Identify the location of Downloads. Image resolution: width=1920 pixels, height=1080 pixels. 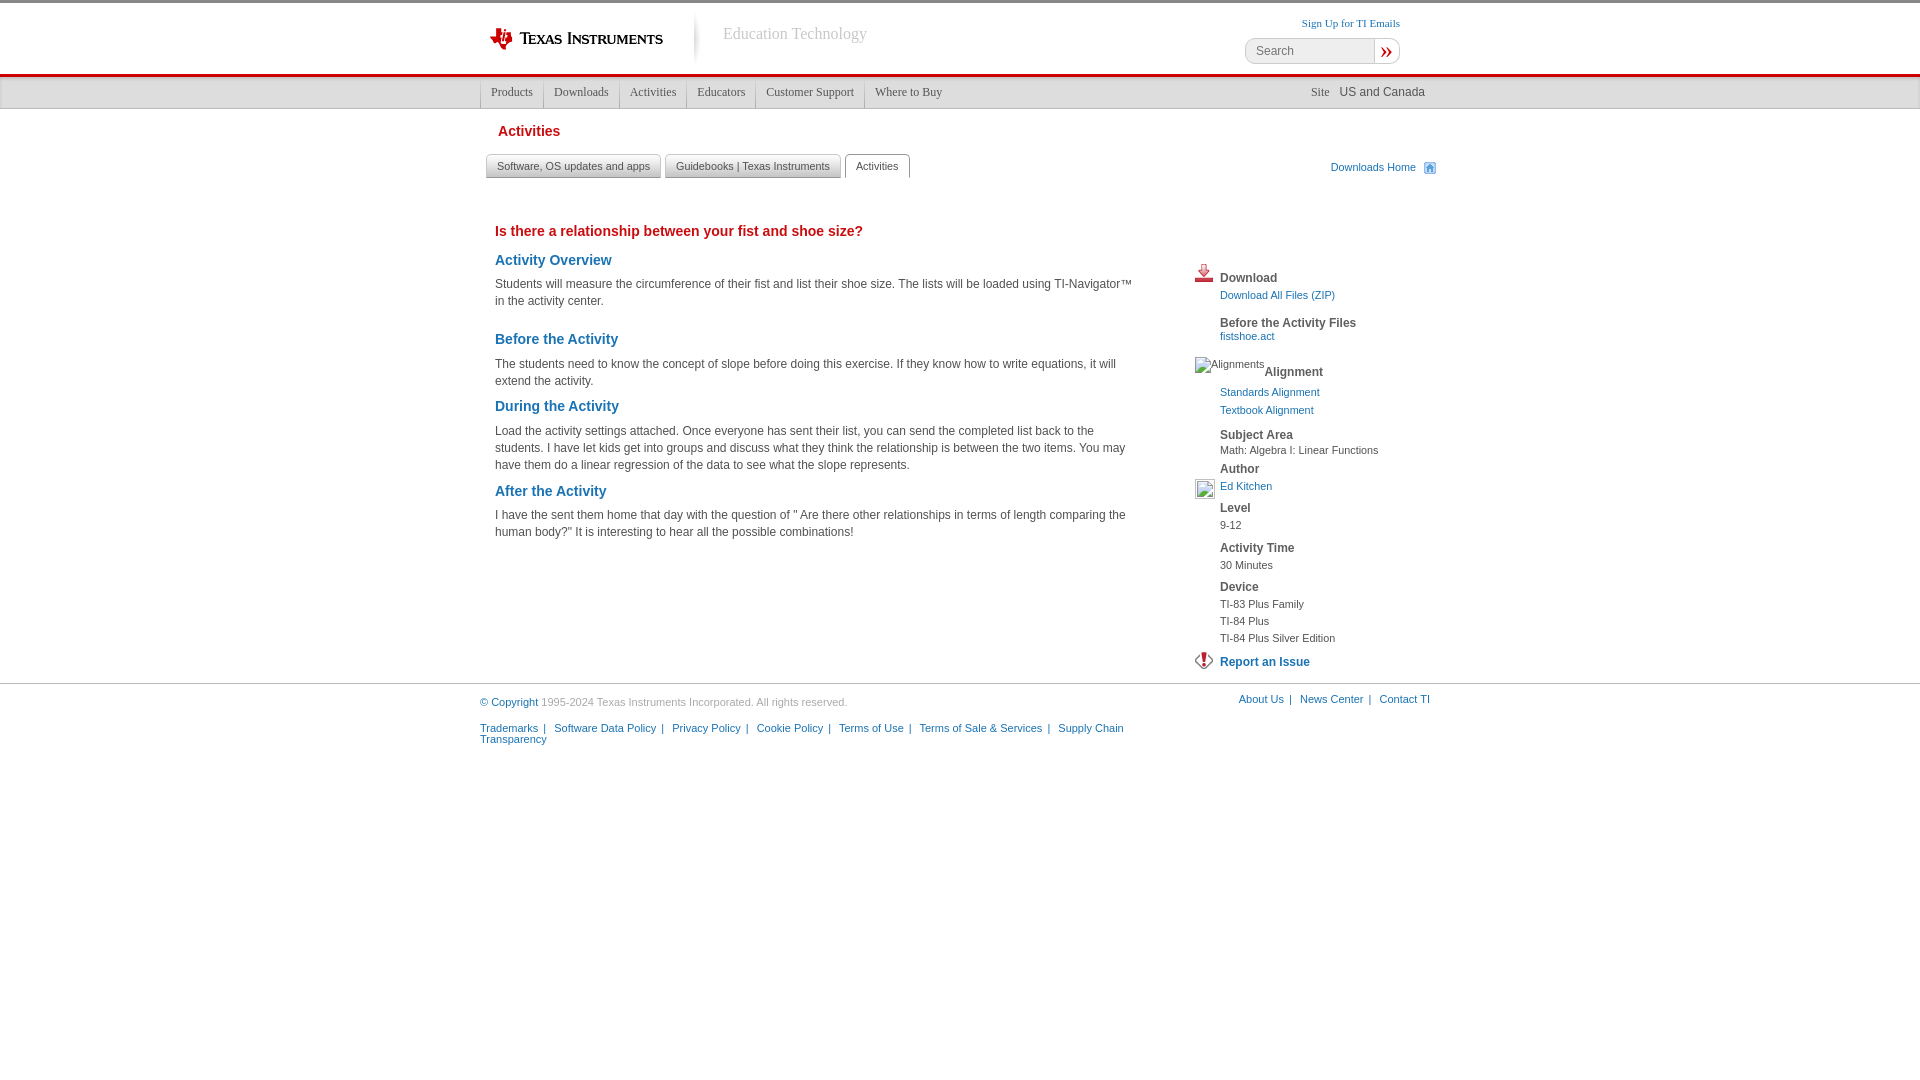
(580, 92).